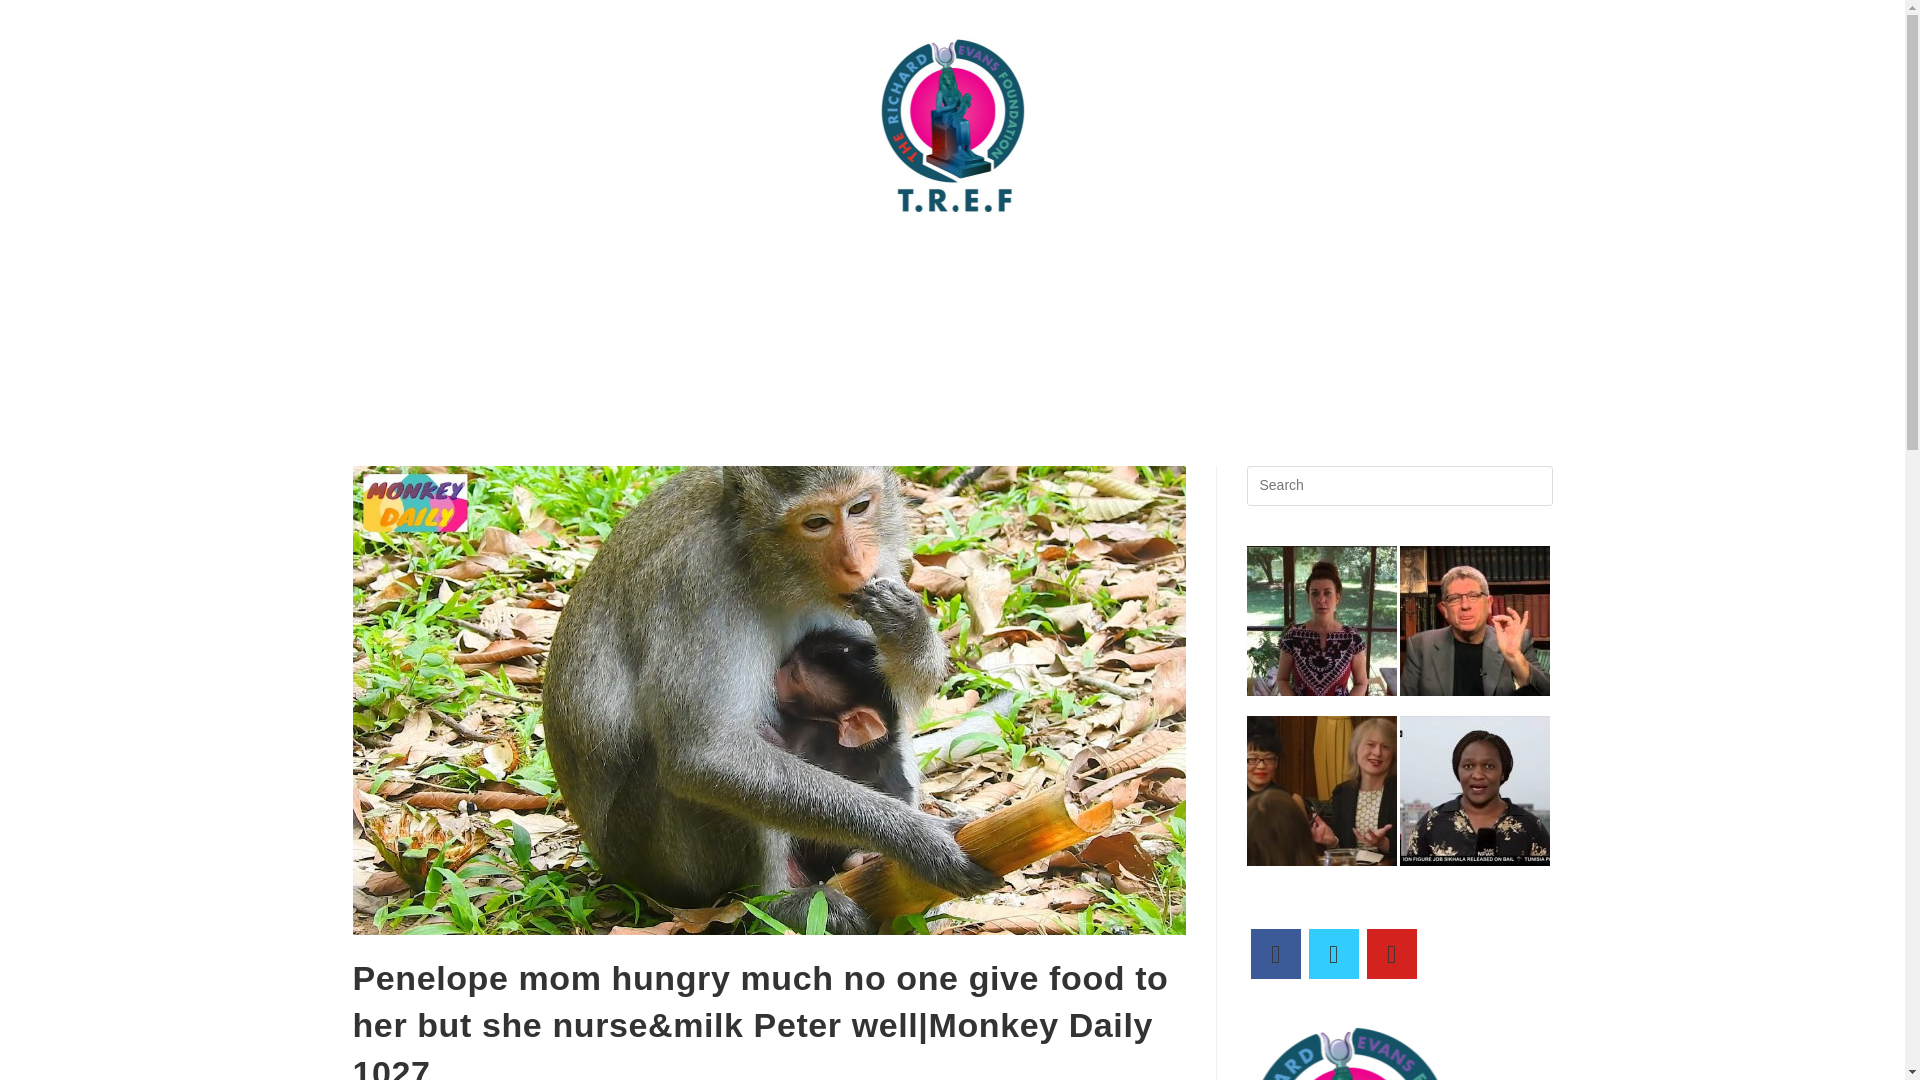  What do you see at coordinates (1458, 264) in the screenshot?
I see `Caring` at bounding box center [1458, 264].